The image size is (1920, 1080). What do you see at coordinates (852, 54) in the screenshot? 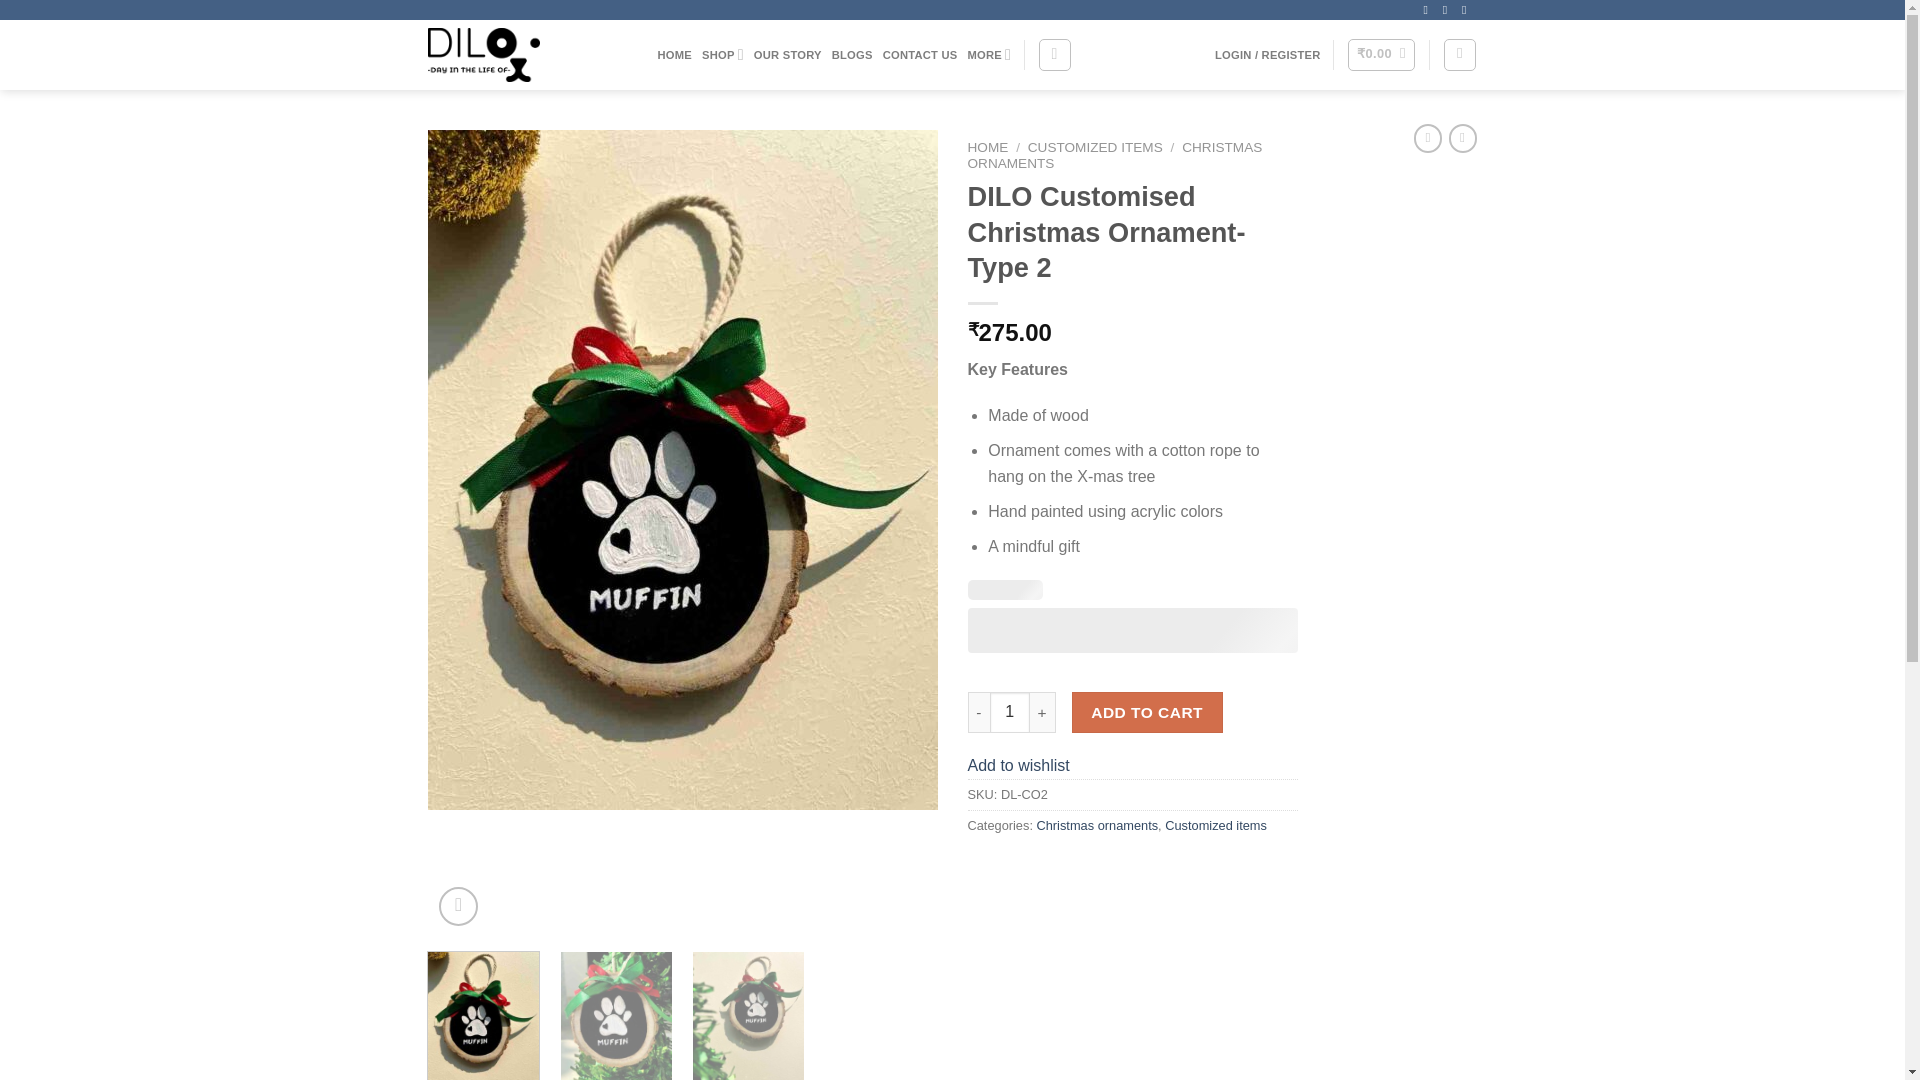
I see `BLOGS` at bounding box center [852, 54].